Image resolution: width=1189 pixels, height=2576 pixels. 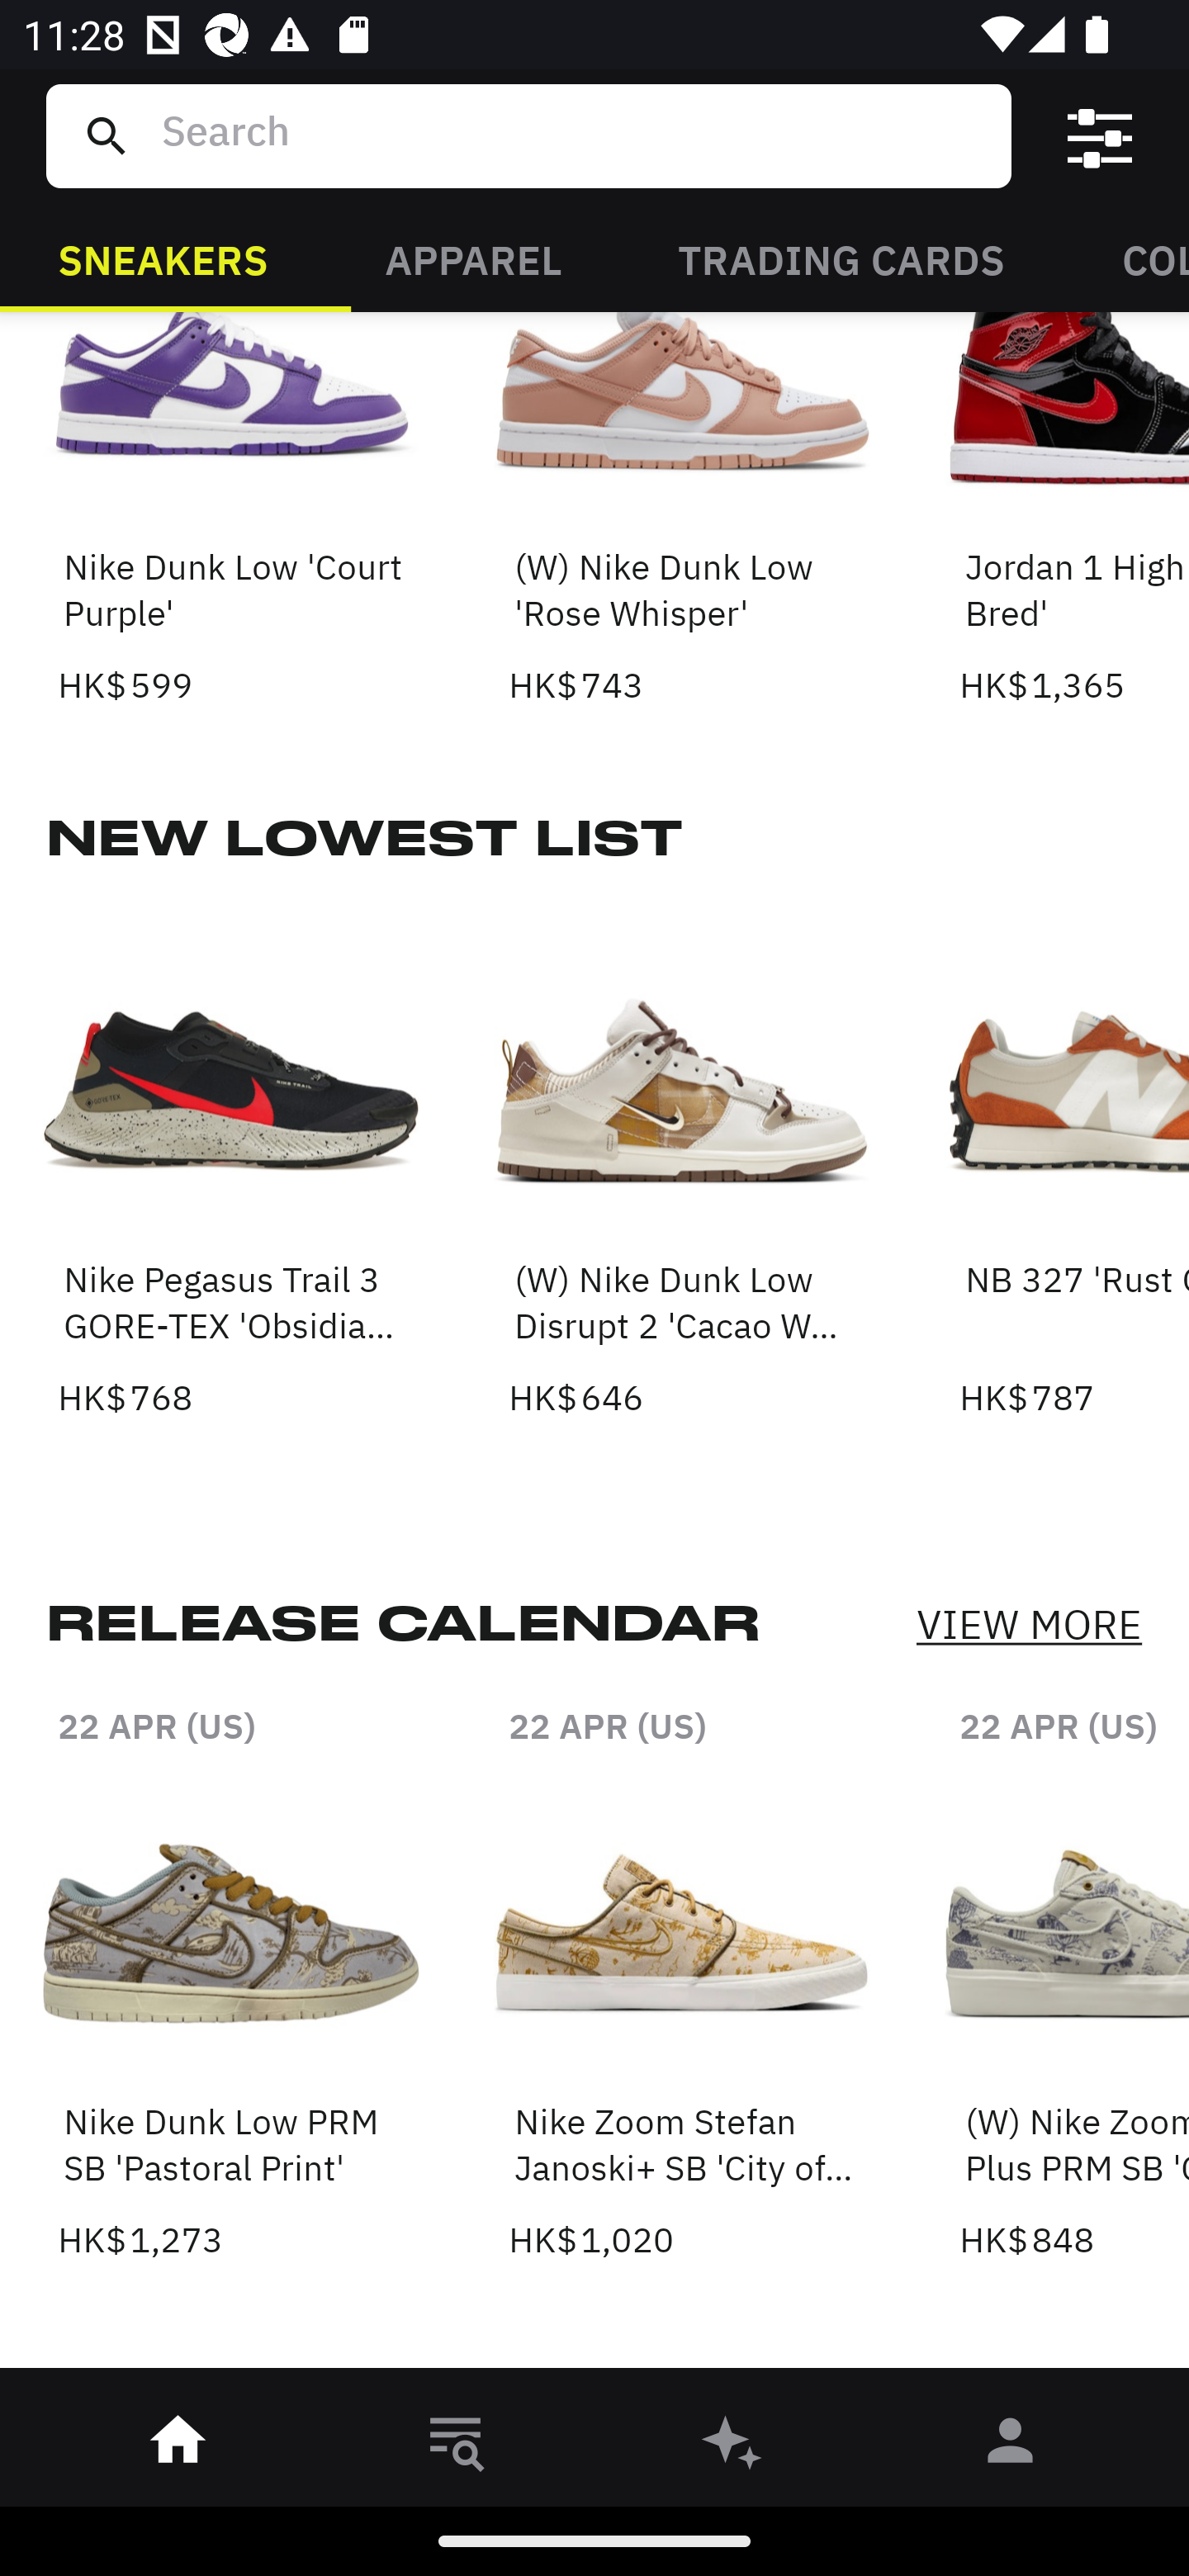 What do you see at coordinates (1074, 512) in the screenshot?
I see `Jordan 1 High 'Patent Bred' HK$ 1,365` at bounding box center [1074, 512].